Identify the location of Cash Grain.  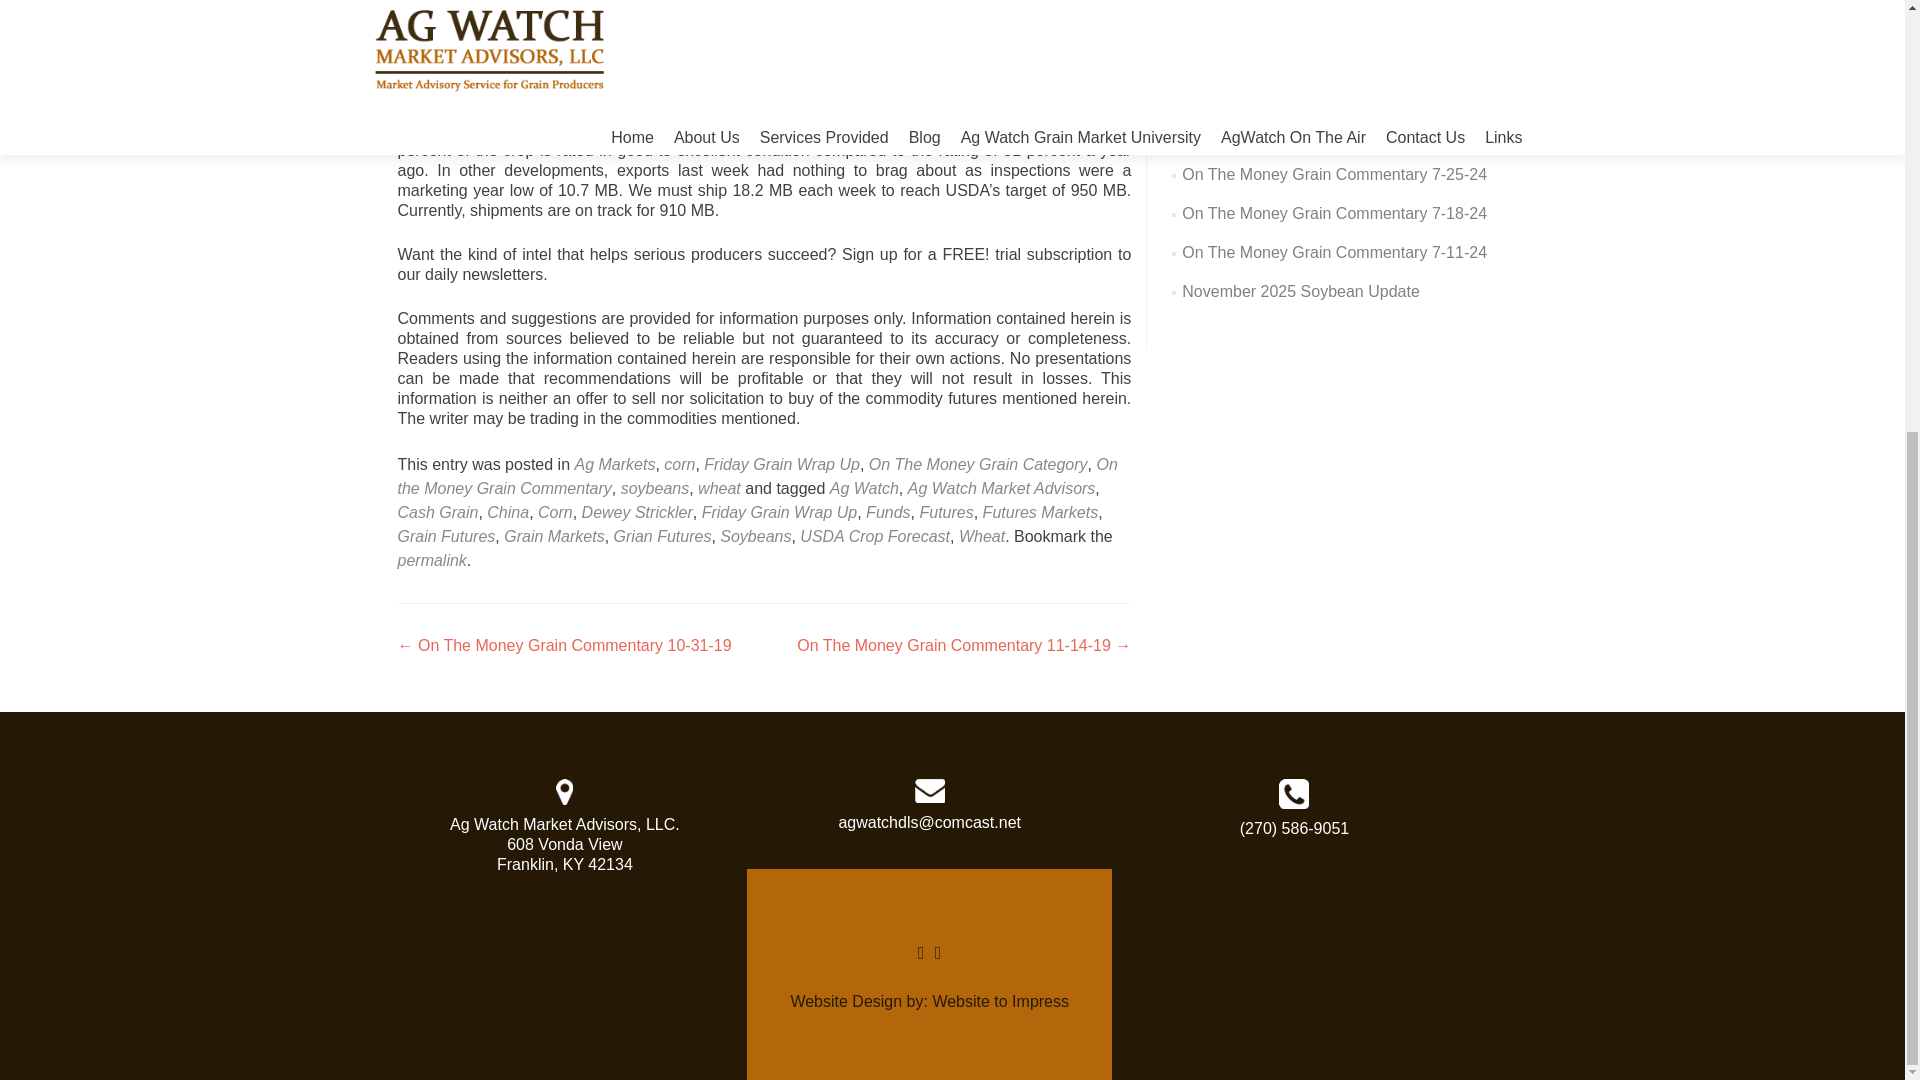
(438, 512).